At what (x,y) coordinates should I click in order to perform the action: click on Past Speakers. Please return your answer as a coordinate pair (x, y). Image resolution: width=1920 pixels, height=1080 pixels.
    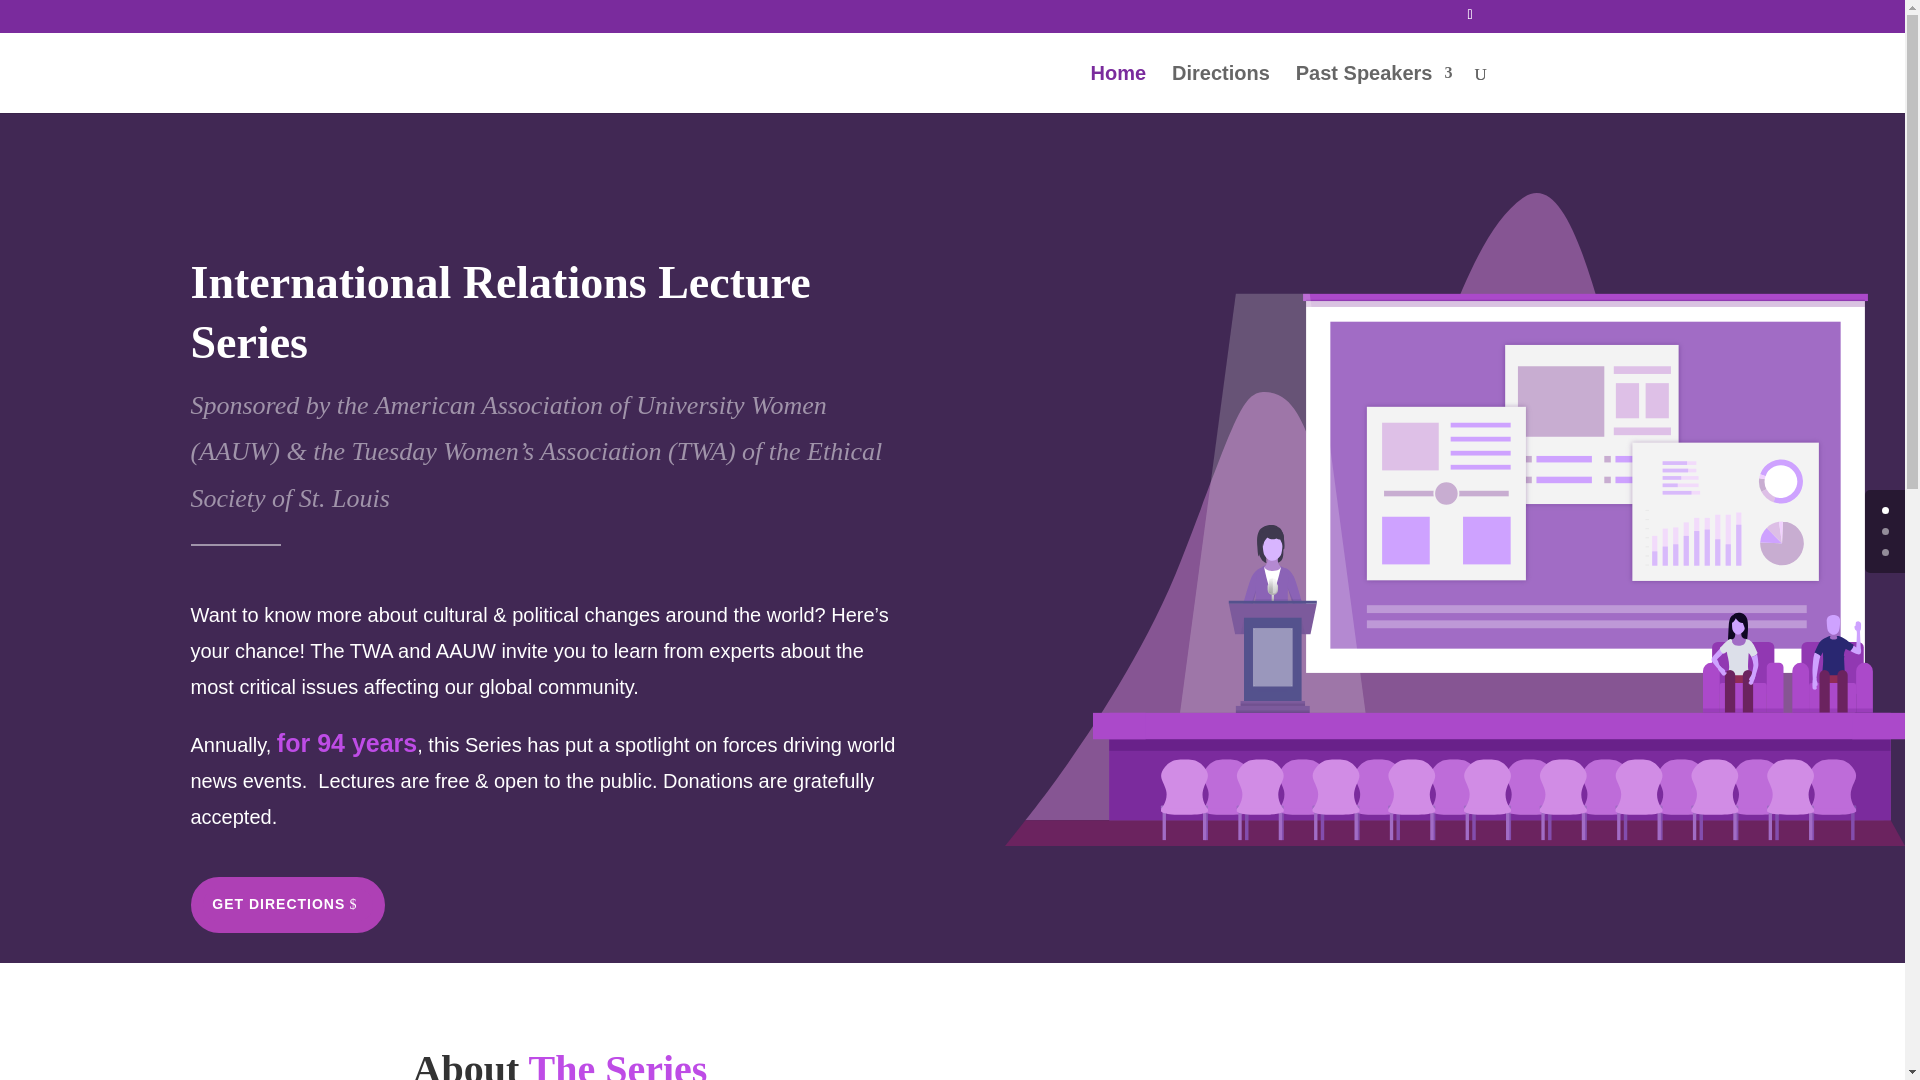
    Looking at the image, I should click on (1374, 89).